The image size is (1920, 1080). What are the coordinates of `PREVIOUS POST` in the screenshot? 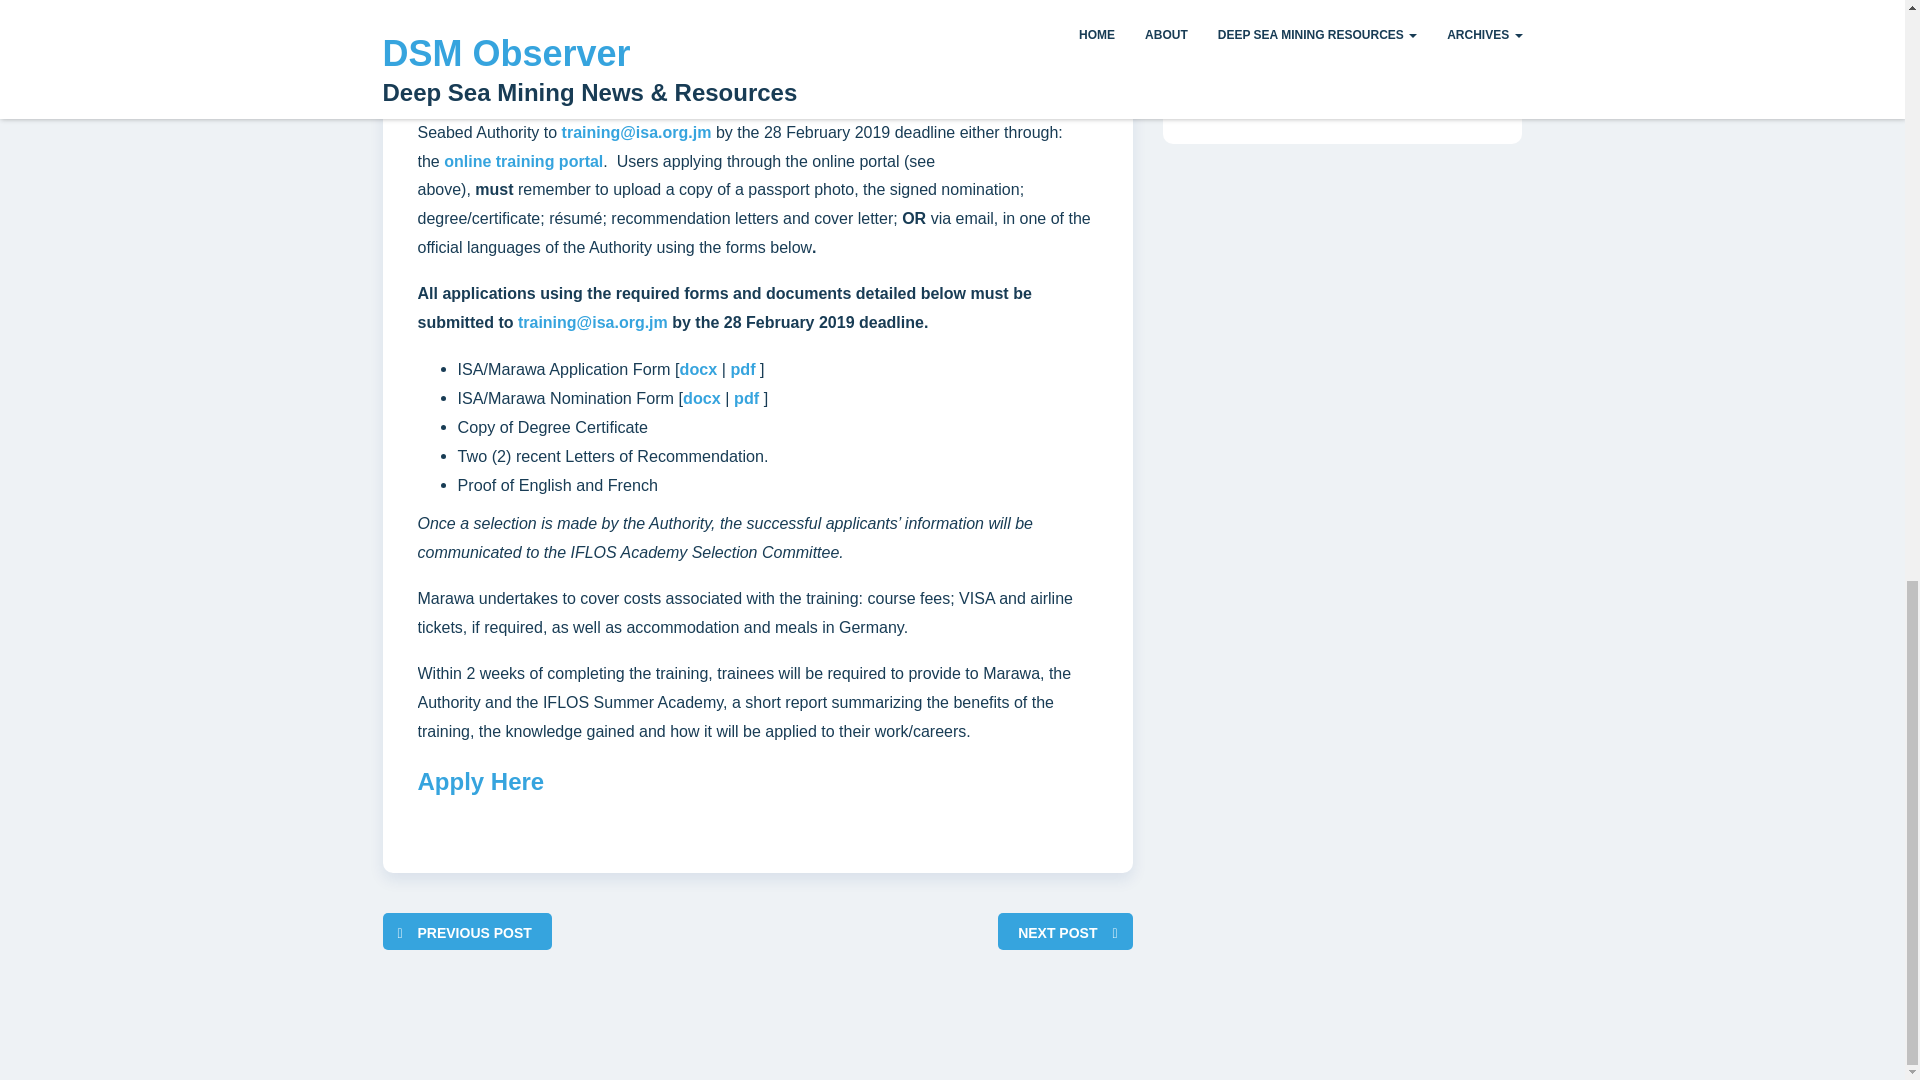 It's located at (474, 932).